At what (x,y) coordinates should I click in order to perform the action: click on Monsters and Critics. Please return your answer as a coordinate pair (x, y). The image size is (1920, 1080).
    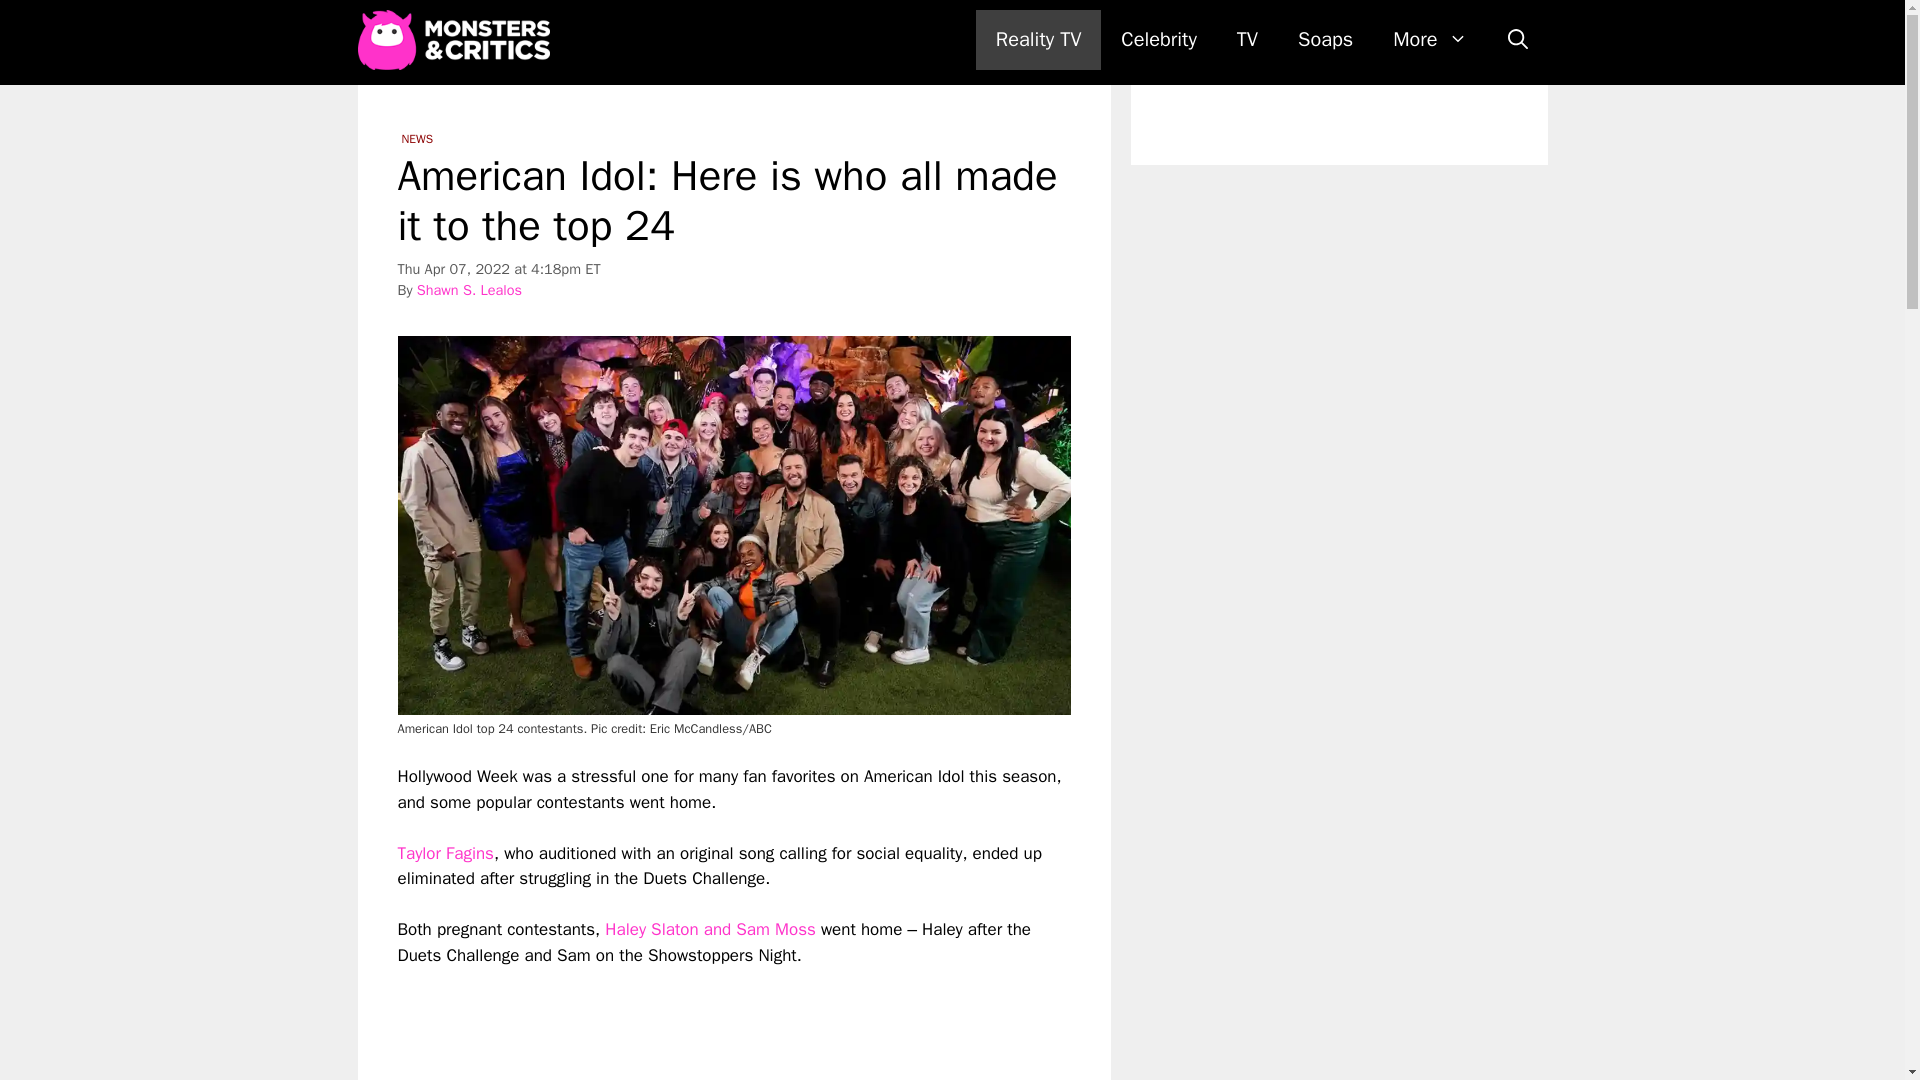
    Looking at the image, I should click on (458, 40).